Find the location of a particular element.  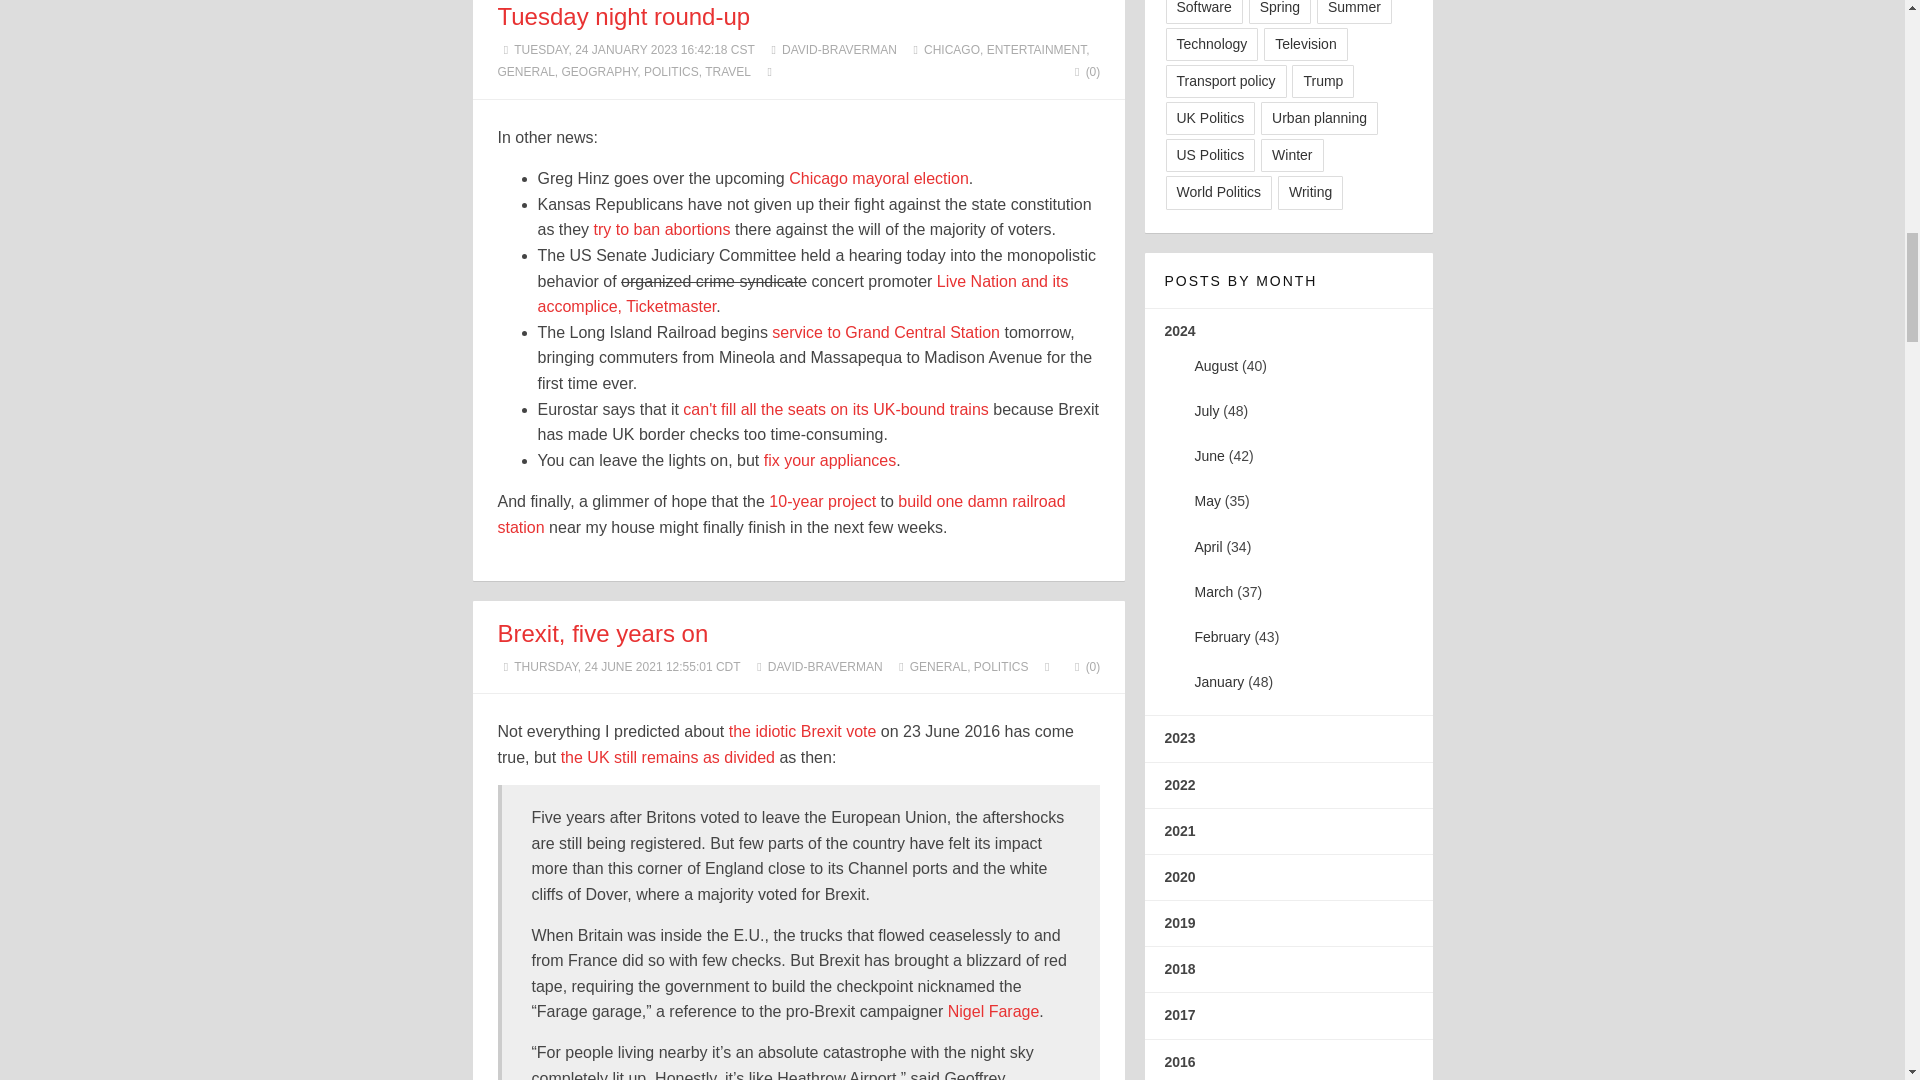

try to ban abortions is located at coordinates (662, 229).